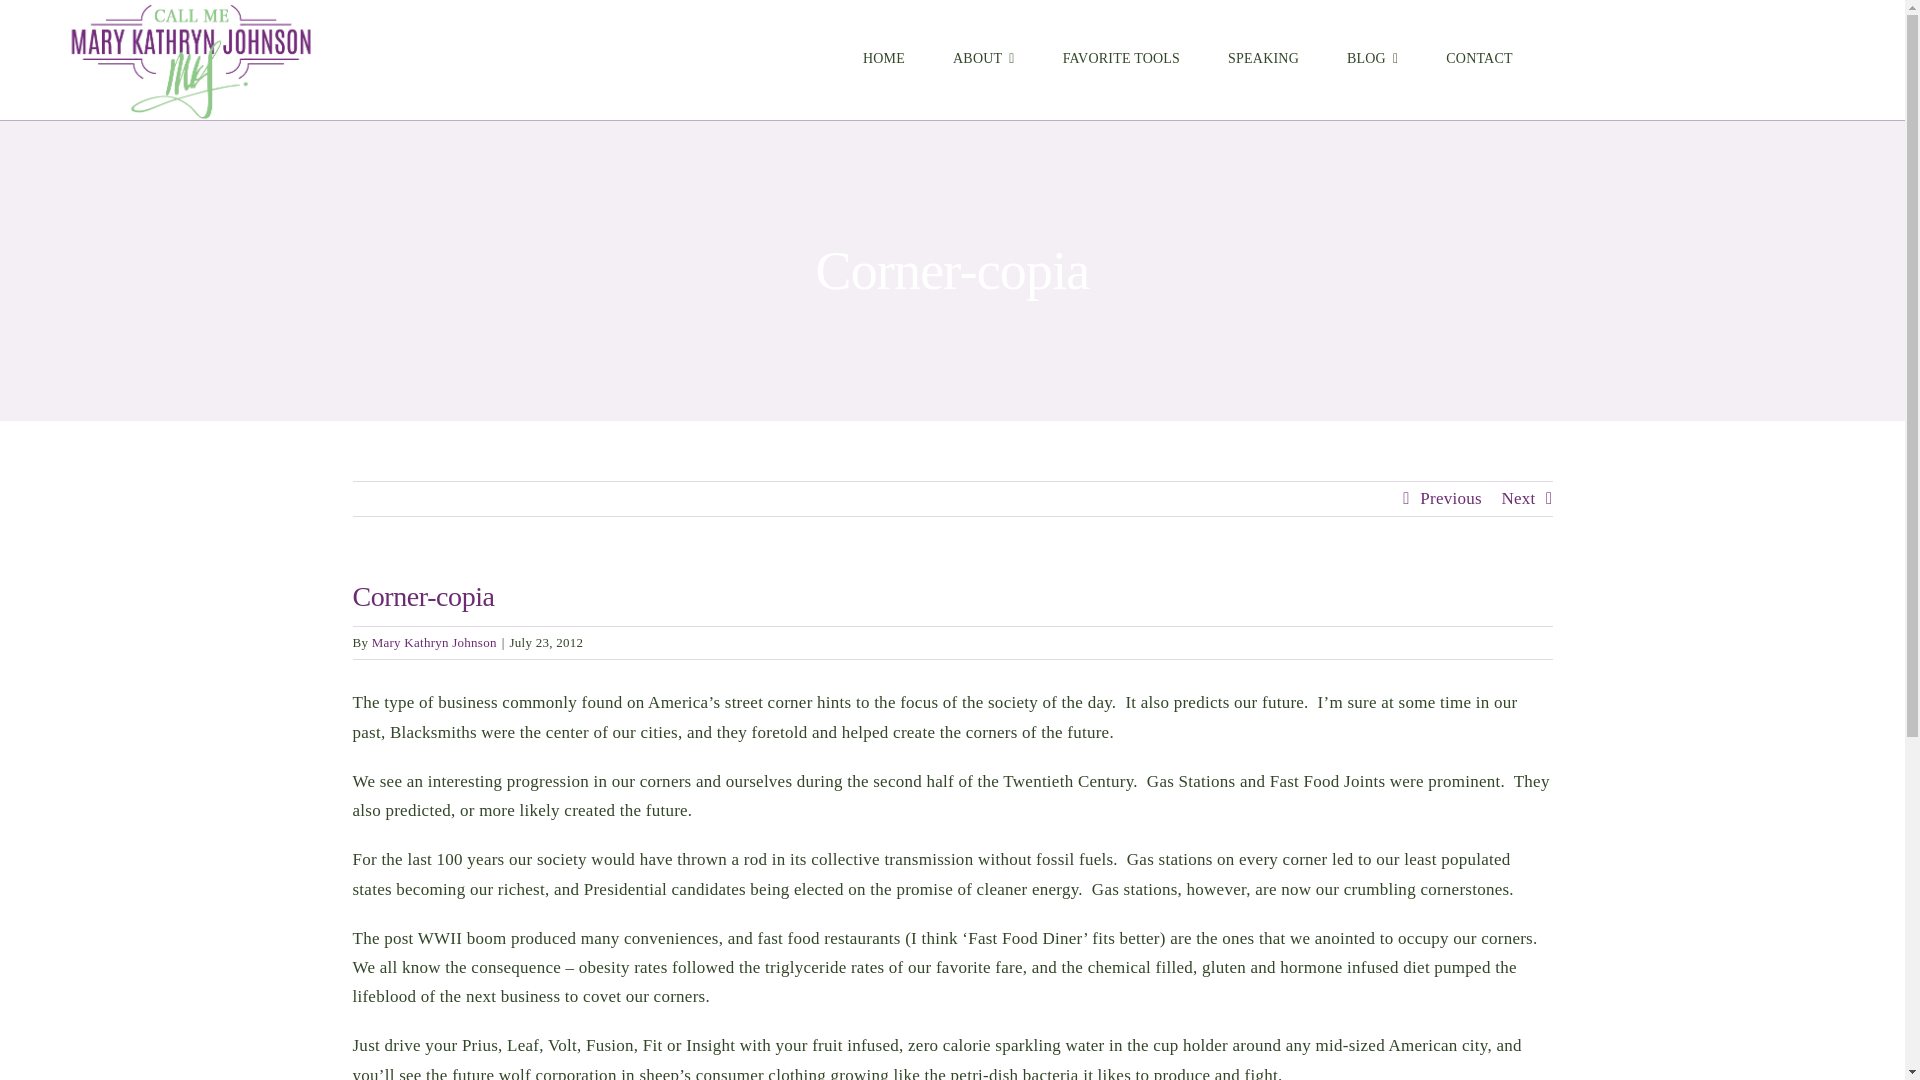  Describe the element at coordinates (884, 60) in the screenshot. I see `HOME` at that location.